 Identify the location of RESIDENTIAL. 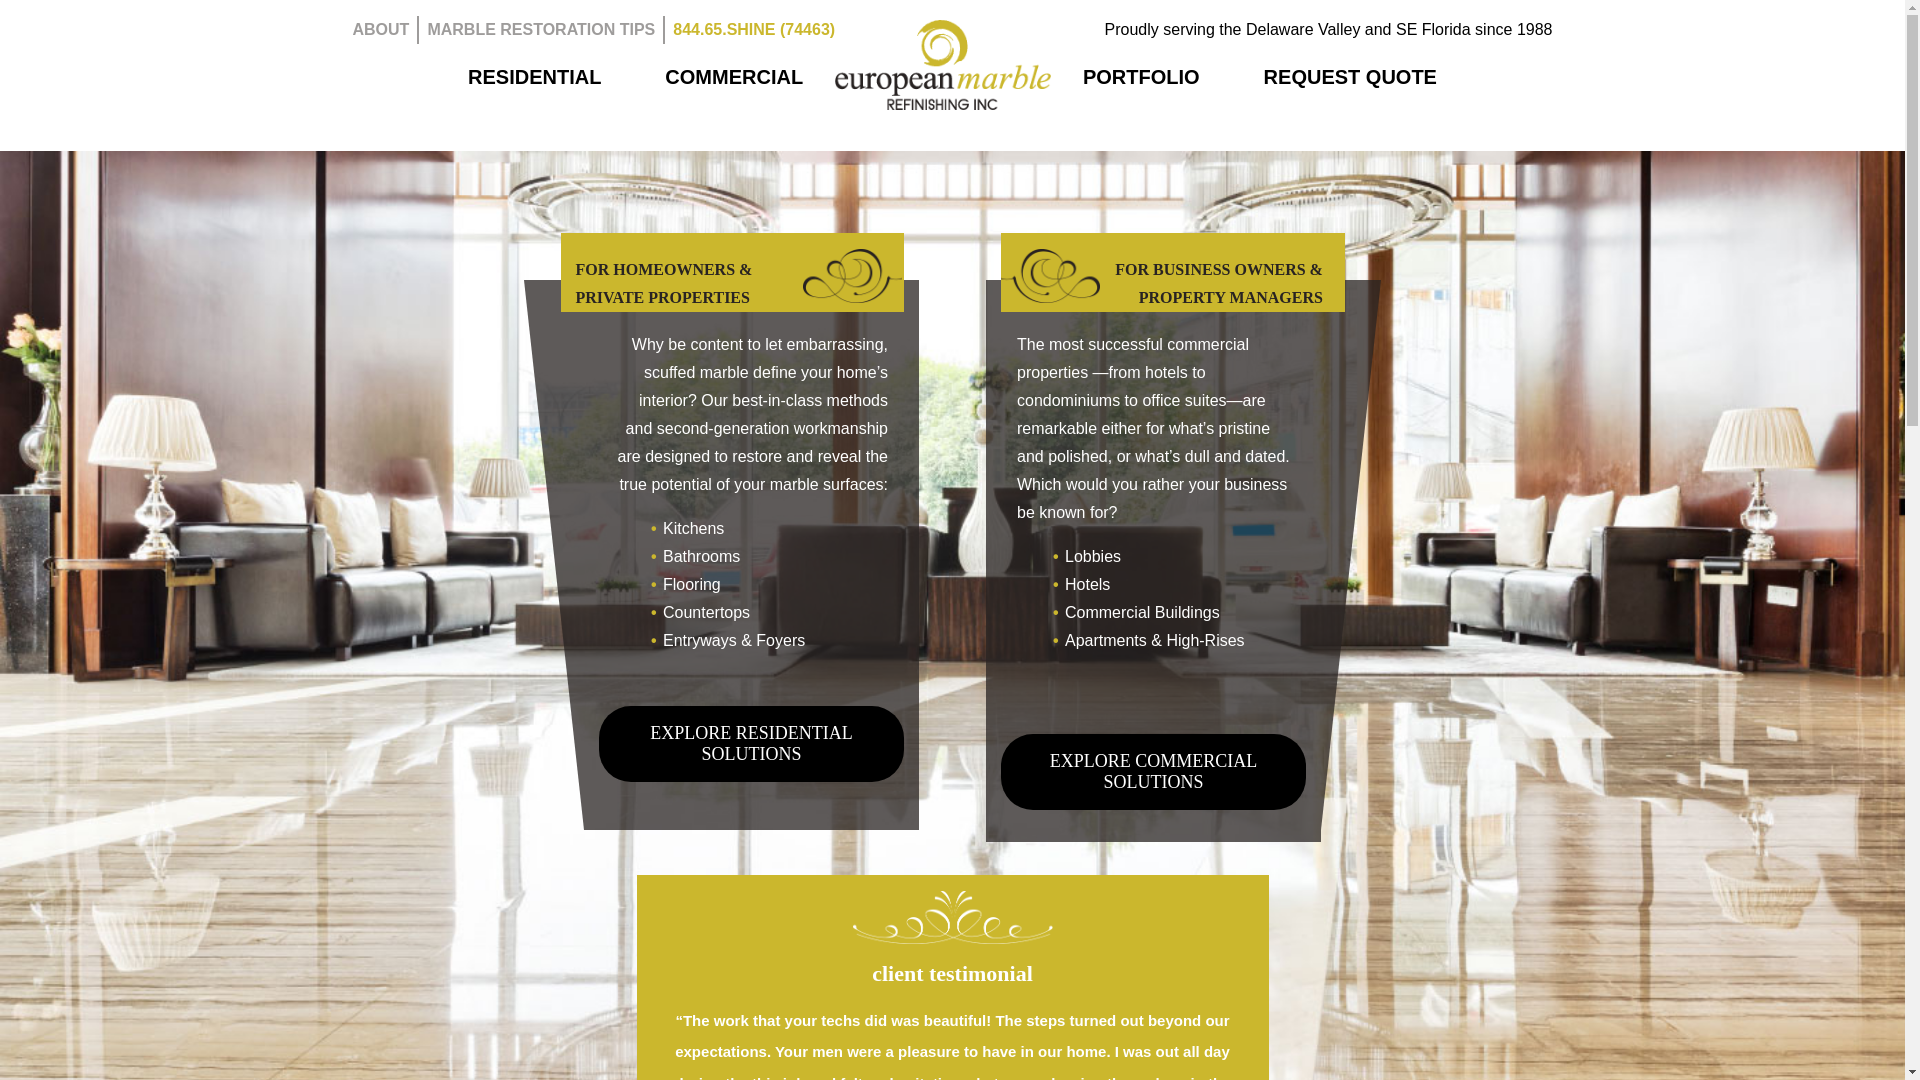
(534, 76).